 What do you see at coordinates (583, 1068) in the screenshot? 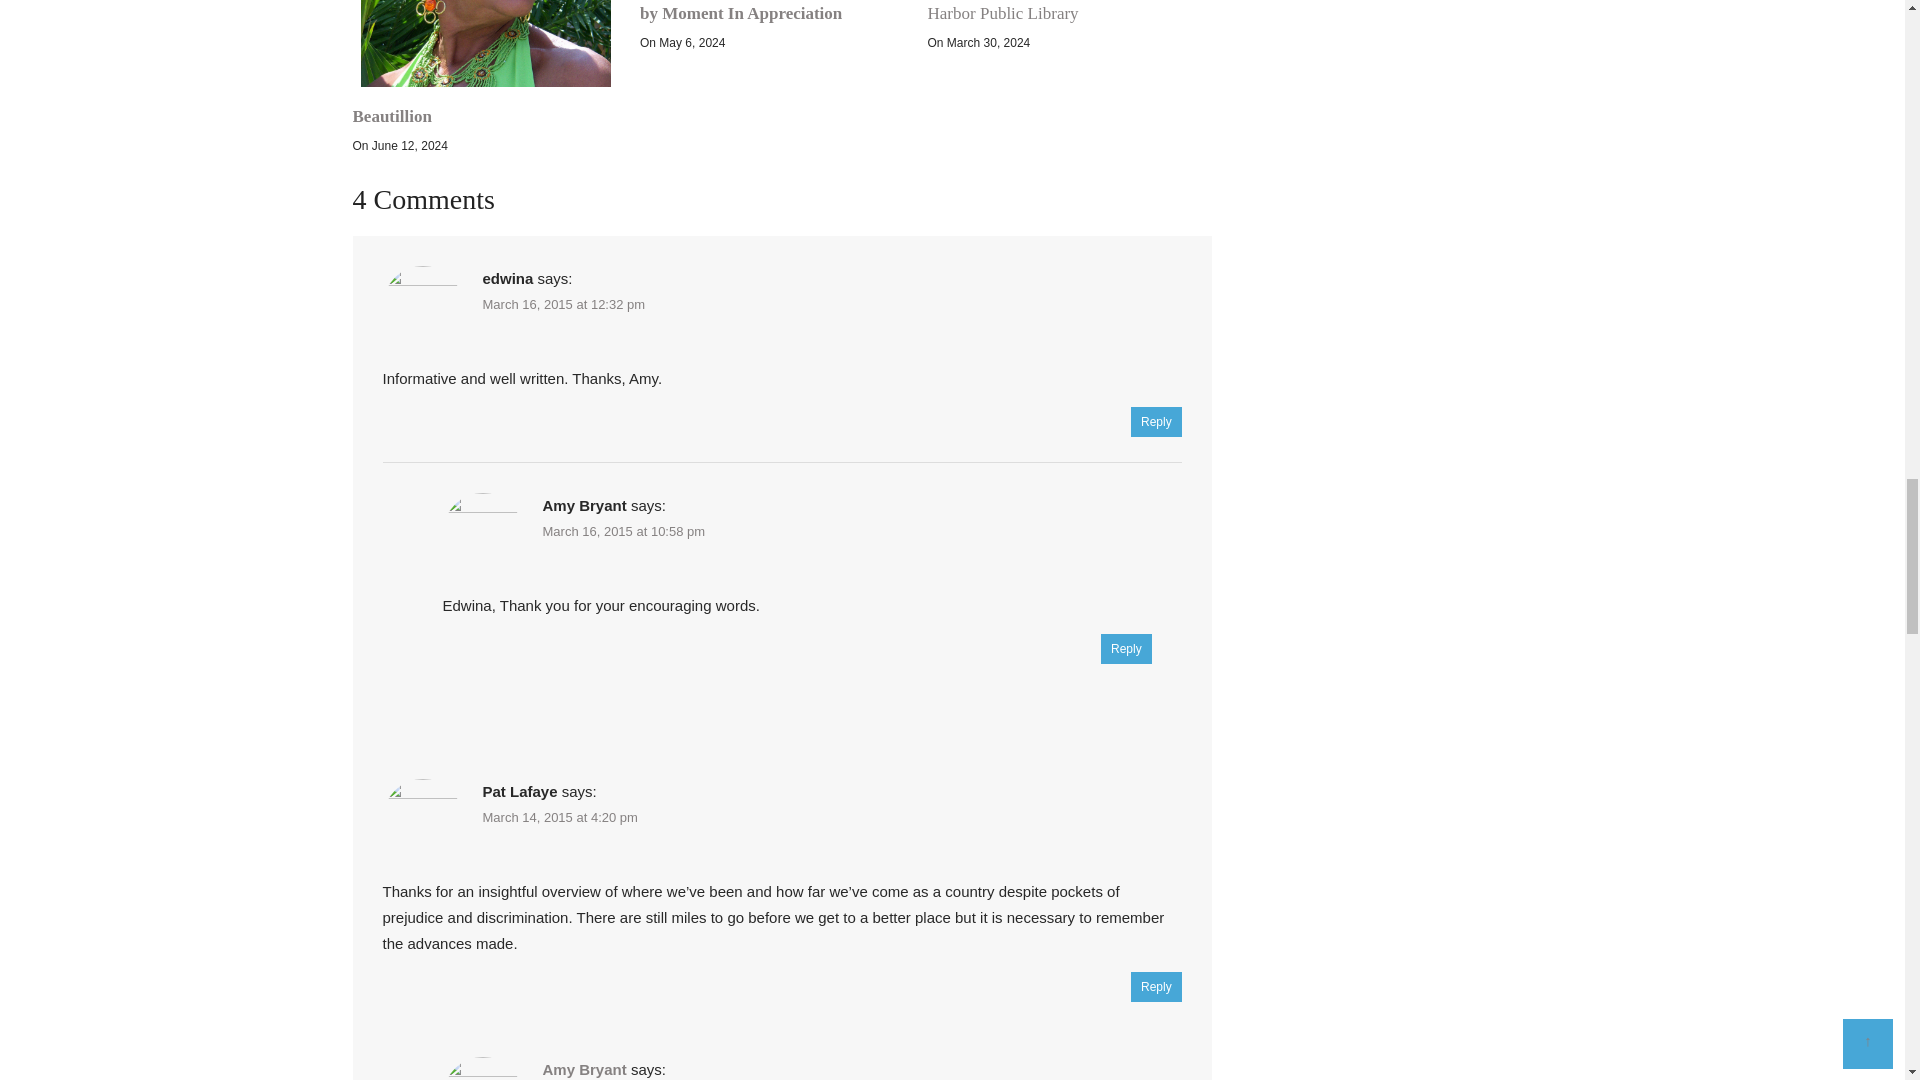
I see `Amy Bryant` at bounding box center [583, 1068].